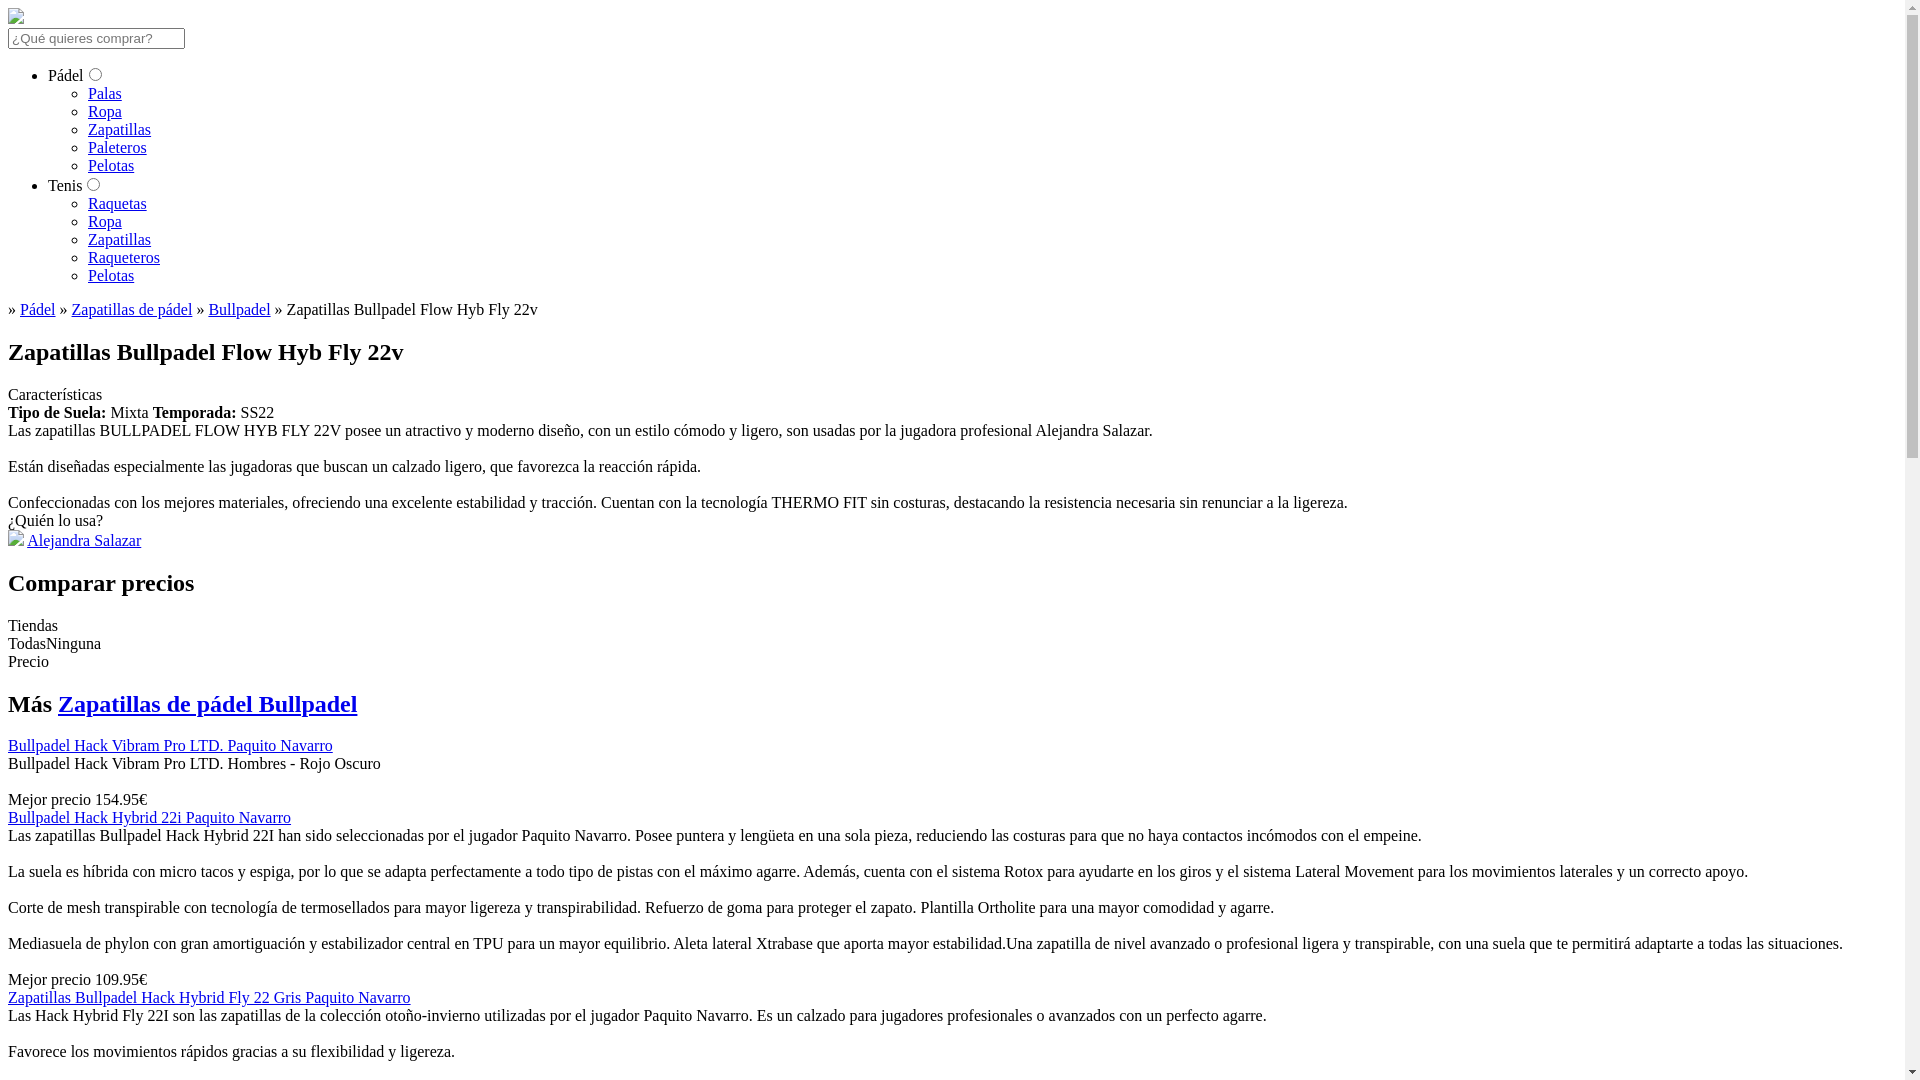 The height and width of the screenshot is (1080, 1920). What do you see at coordinates (105, 112) in the screenshot?
I see `Ropa` at bounding box center [105, 112].